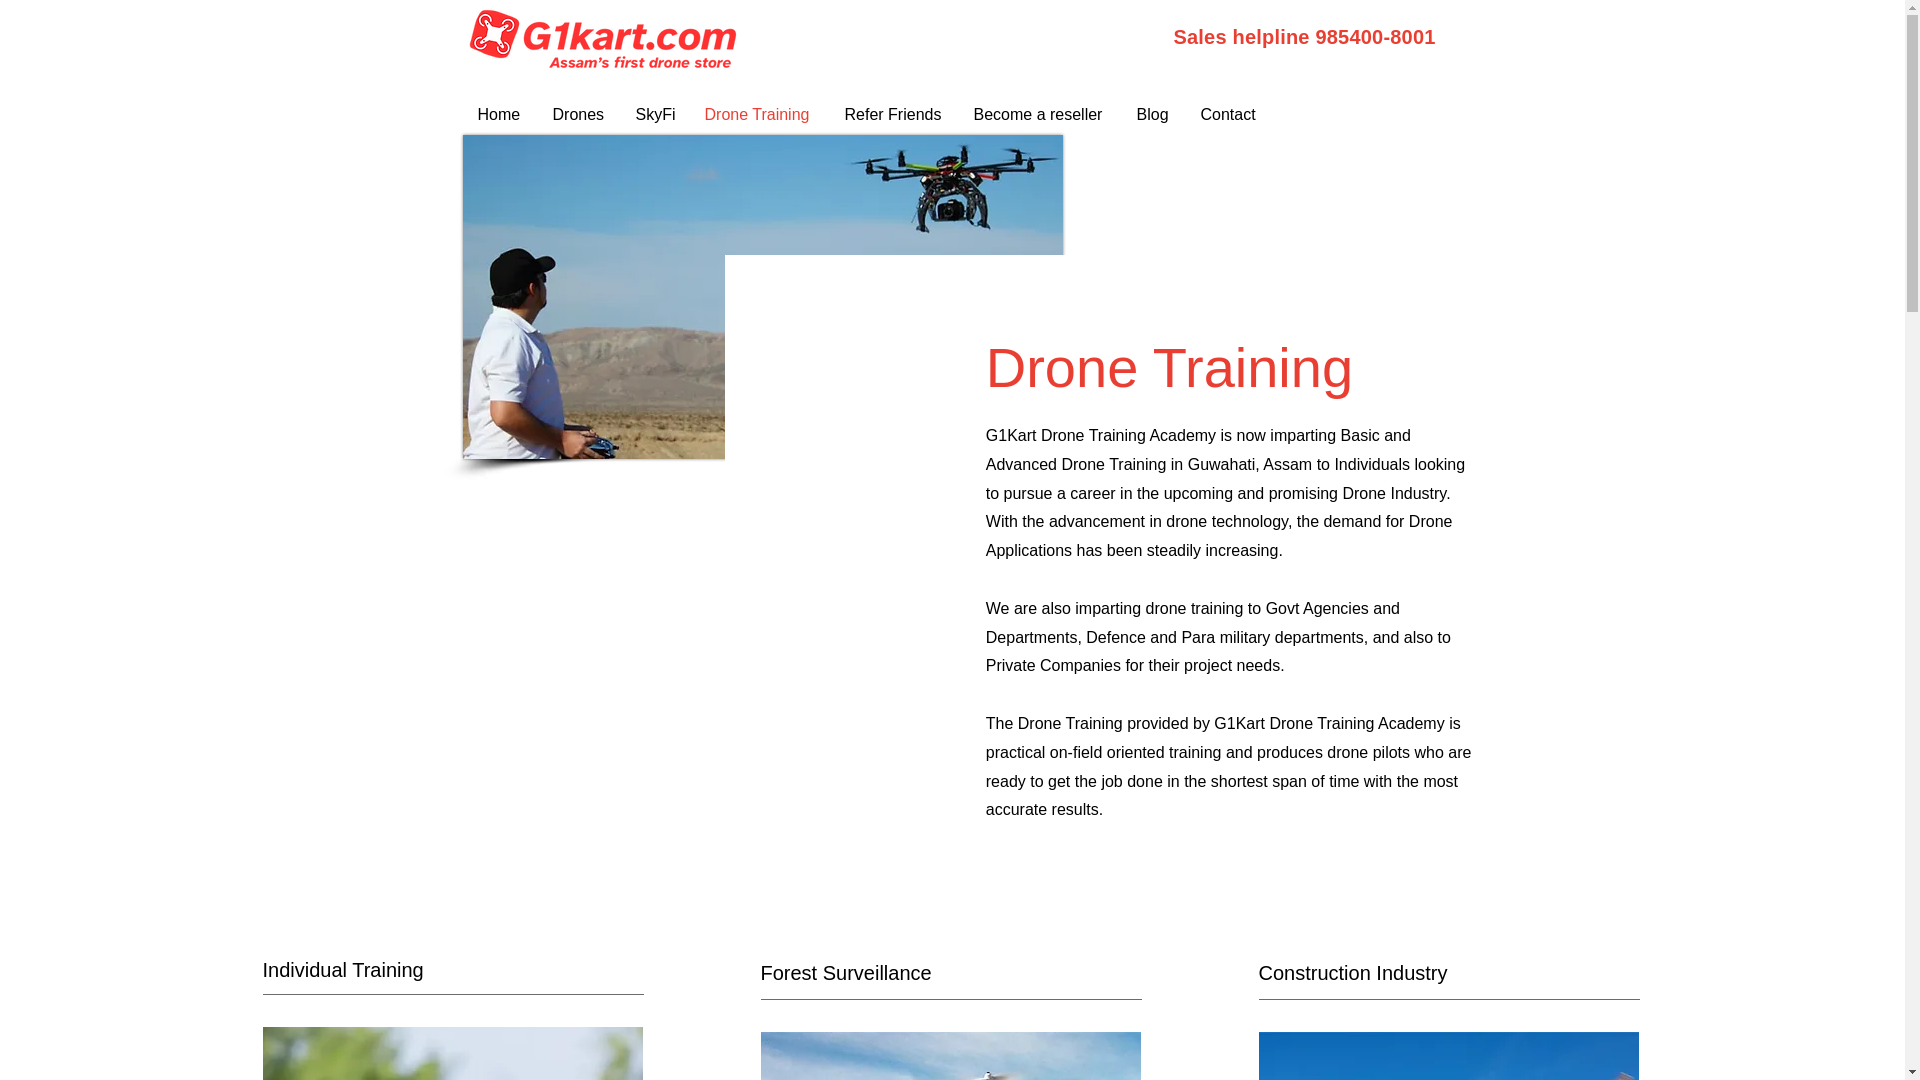  What do you see at coordinates (578, 114) in the screenshot?
I see `Drones` at bounding box center [578, 114].